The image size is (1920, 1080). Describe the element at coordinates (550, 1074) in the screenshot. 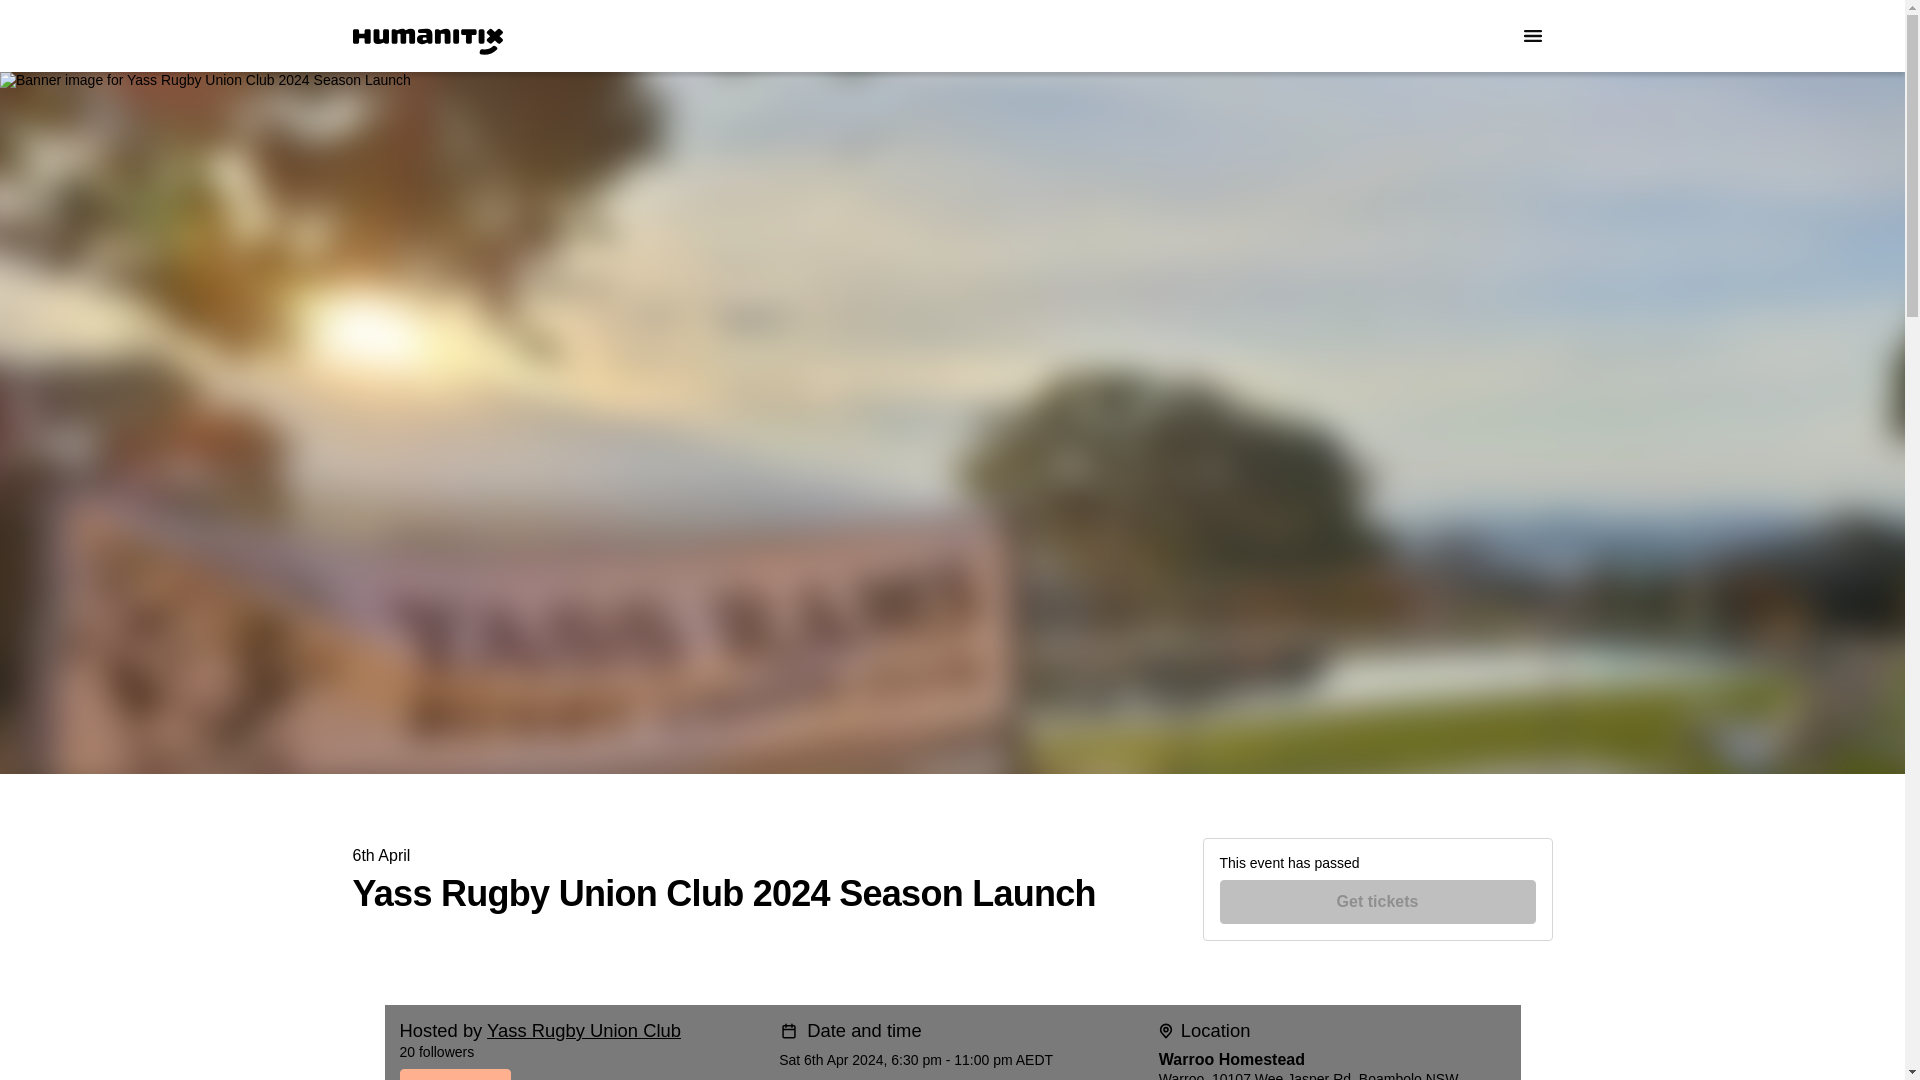

I see `Follow` at that location.